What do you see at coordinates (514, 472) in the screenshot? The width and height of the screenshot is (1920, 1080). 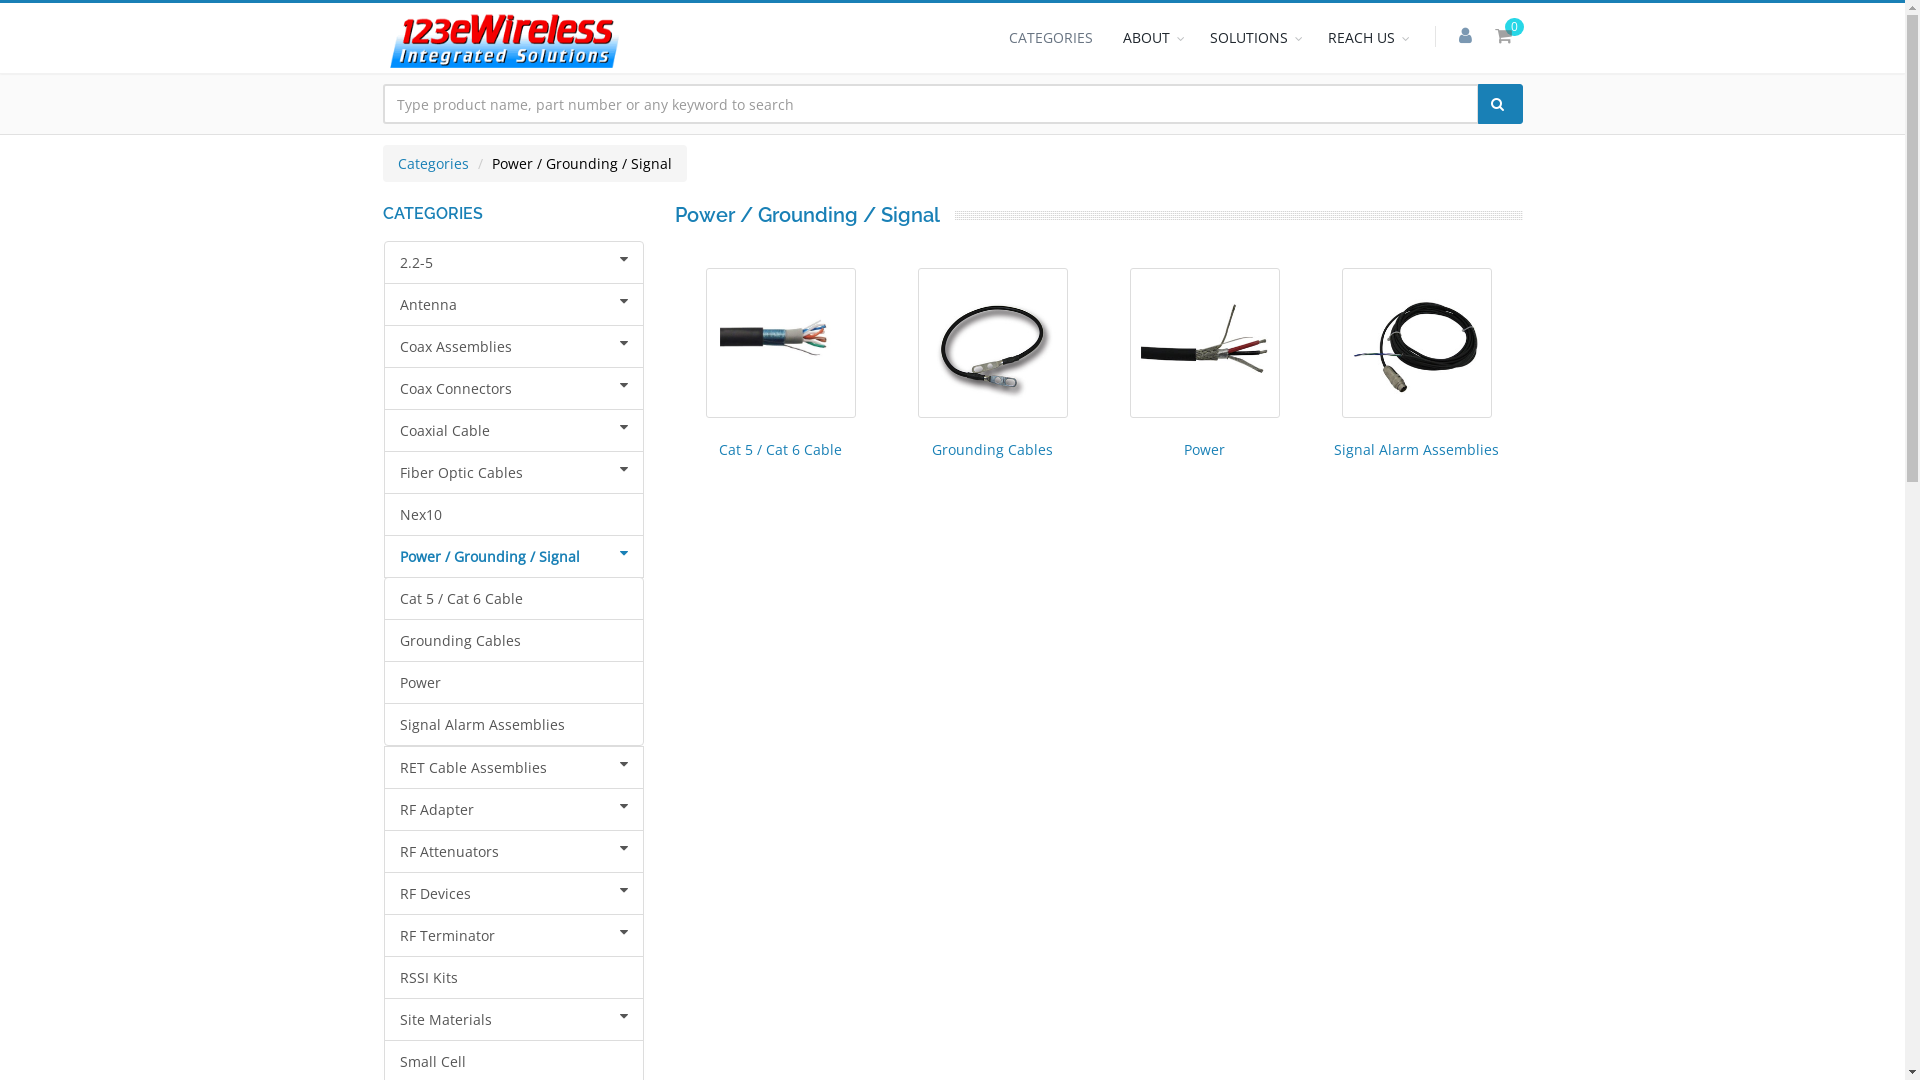 I see `Fiber Optic Cables` at bounding box center [514, 472].